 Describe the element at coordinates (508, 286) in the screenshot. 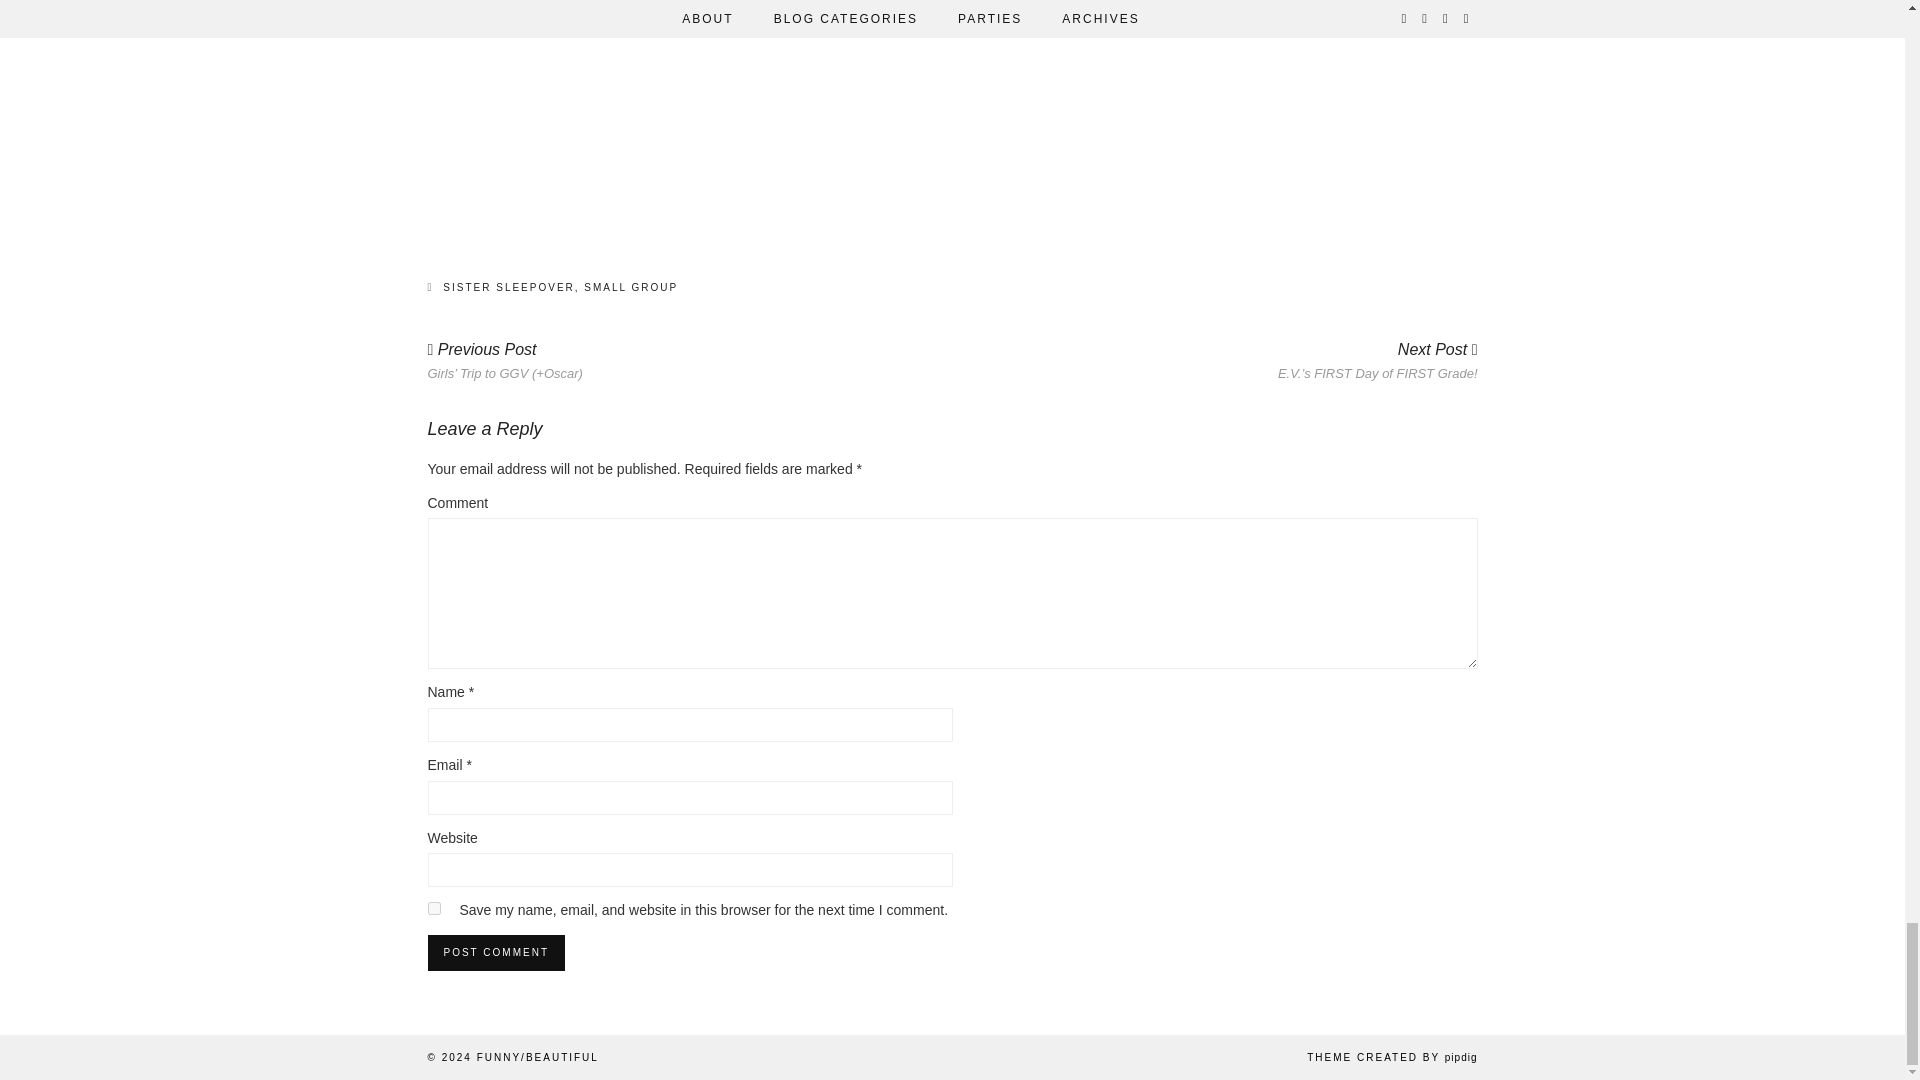

I see `SISTER SLEEPOVER` at that location.